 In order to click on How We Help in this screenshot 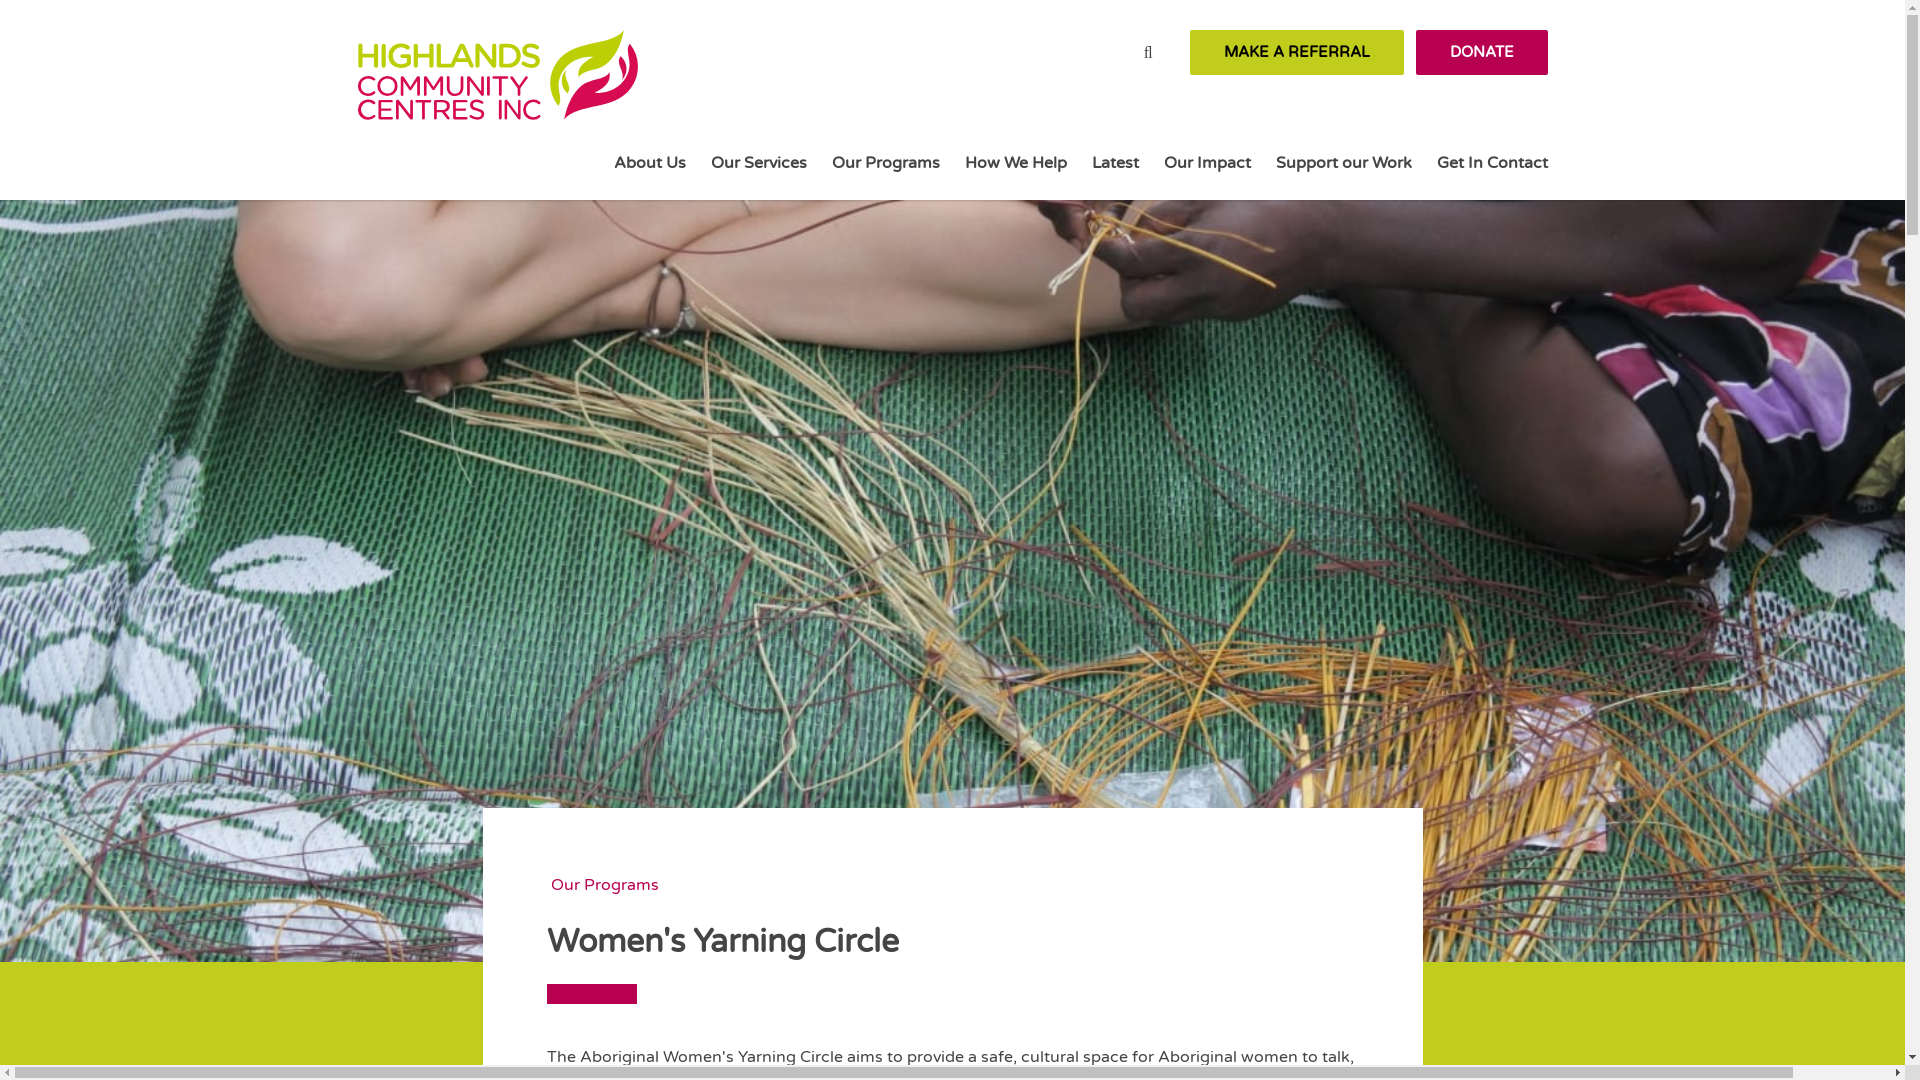, I will do `click(1016, 163)`.